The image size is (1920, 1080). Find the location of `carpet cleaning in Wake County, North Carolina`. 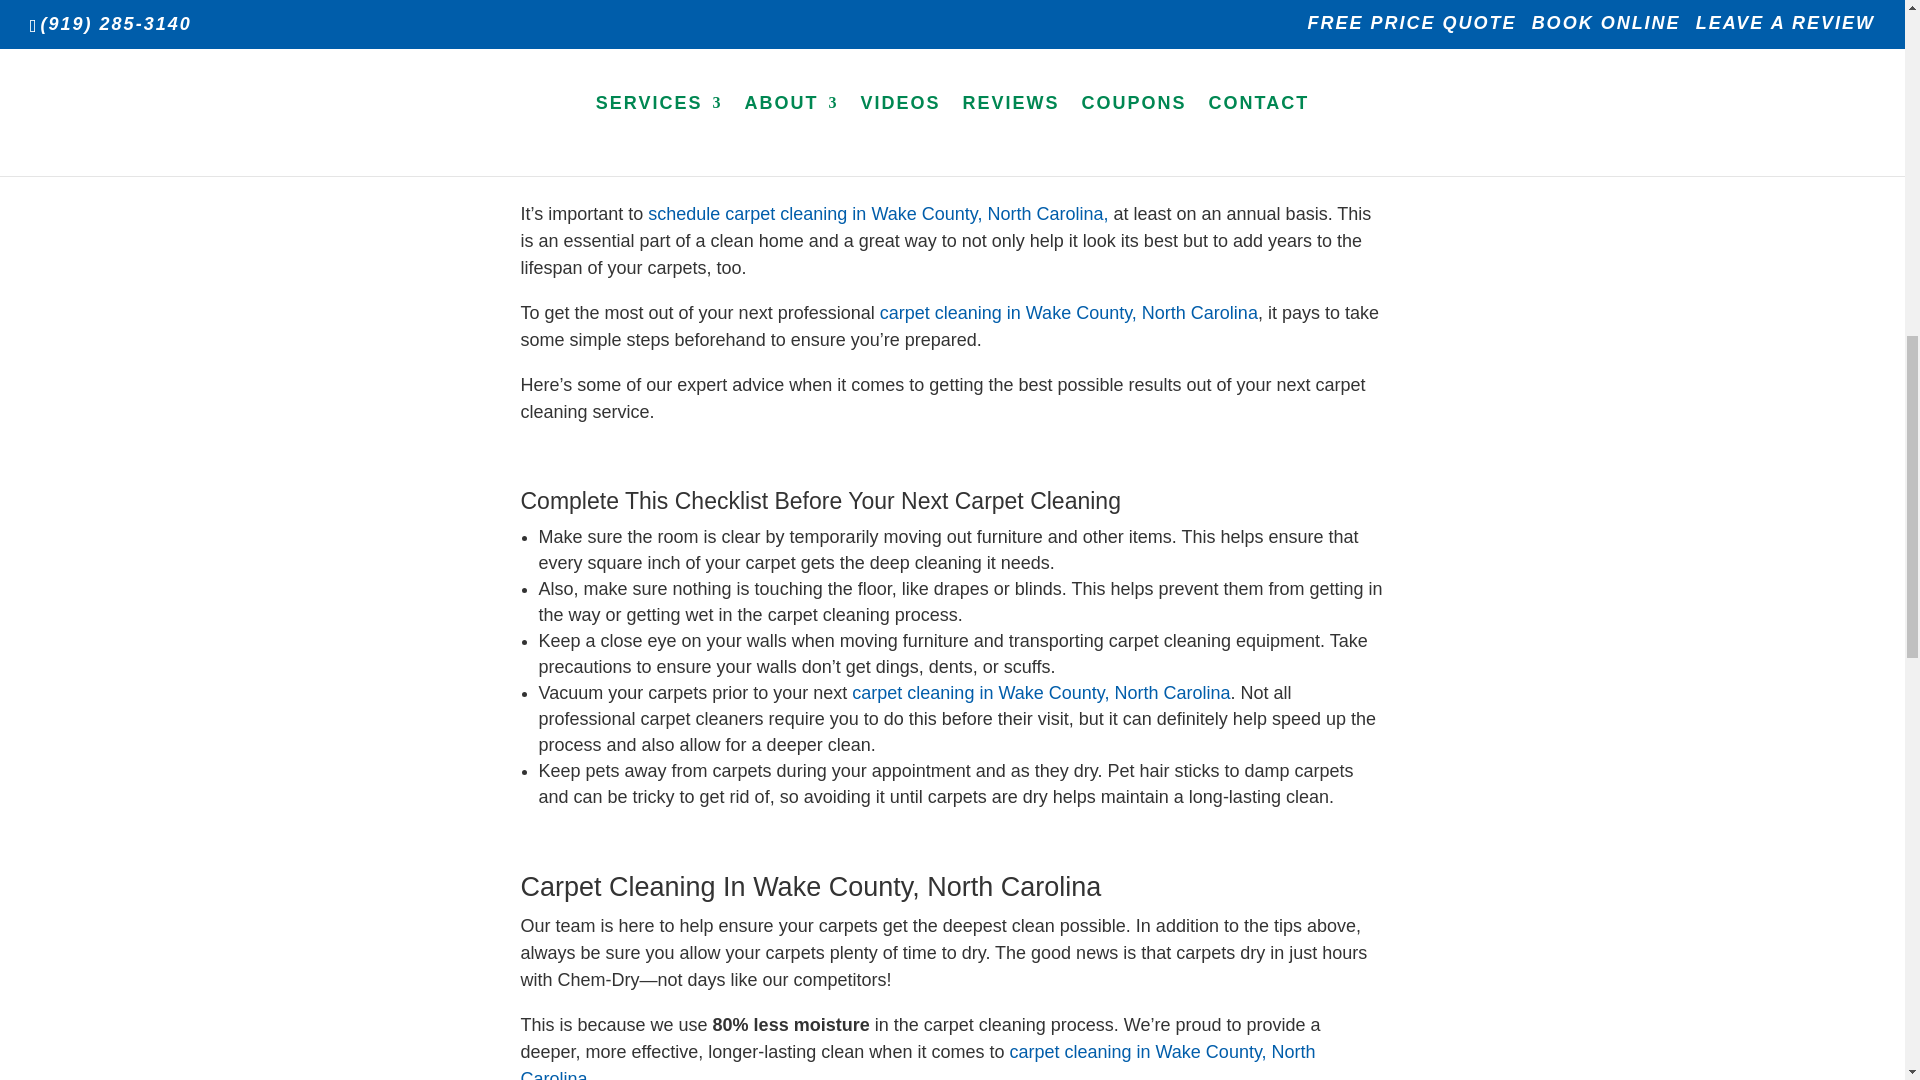

carpet cleaning in Wake County, North Carolina is located at coordinates (1068, 312).